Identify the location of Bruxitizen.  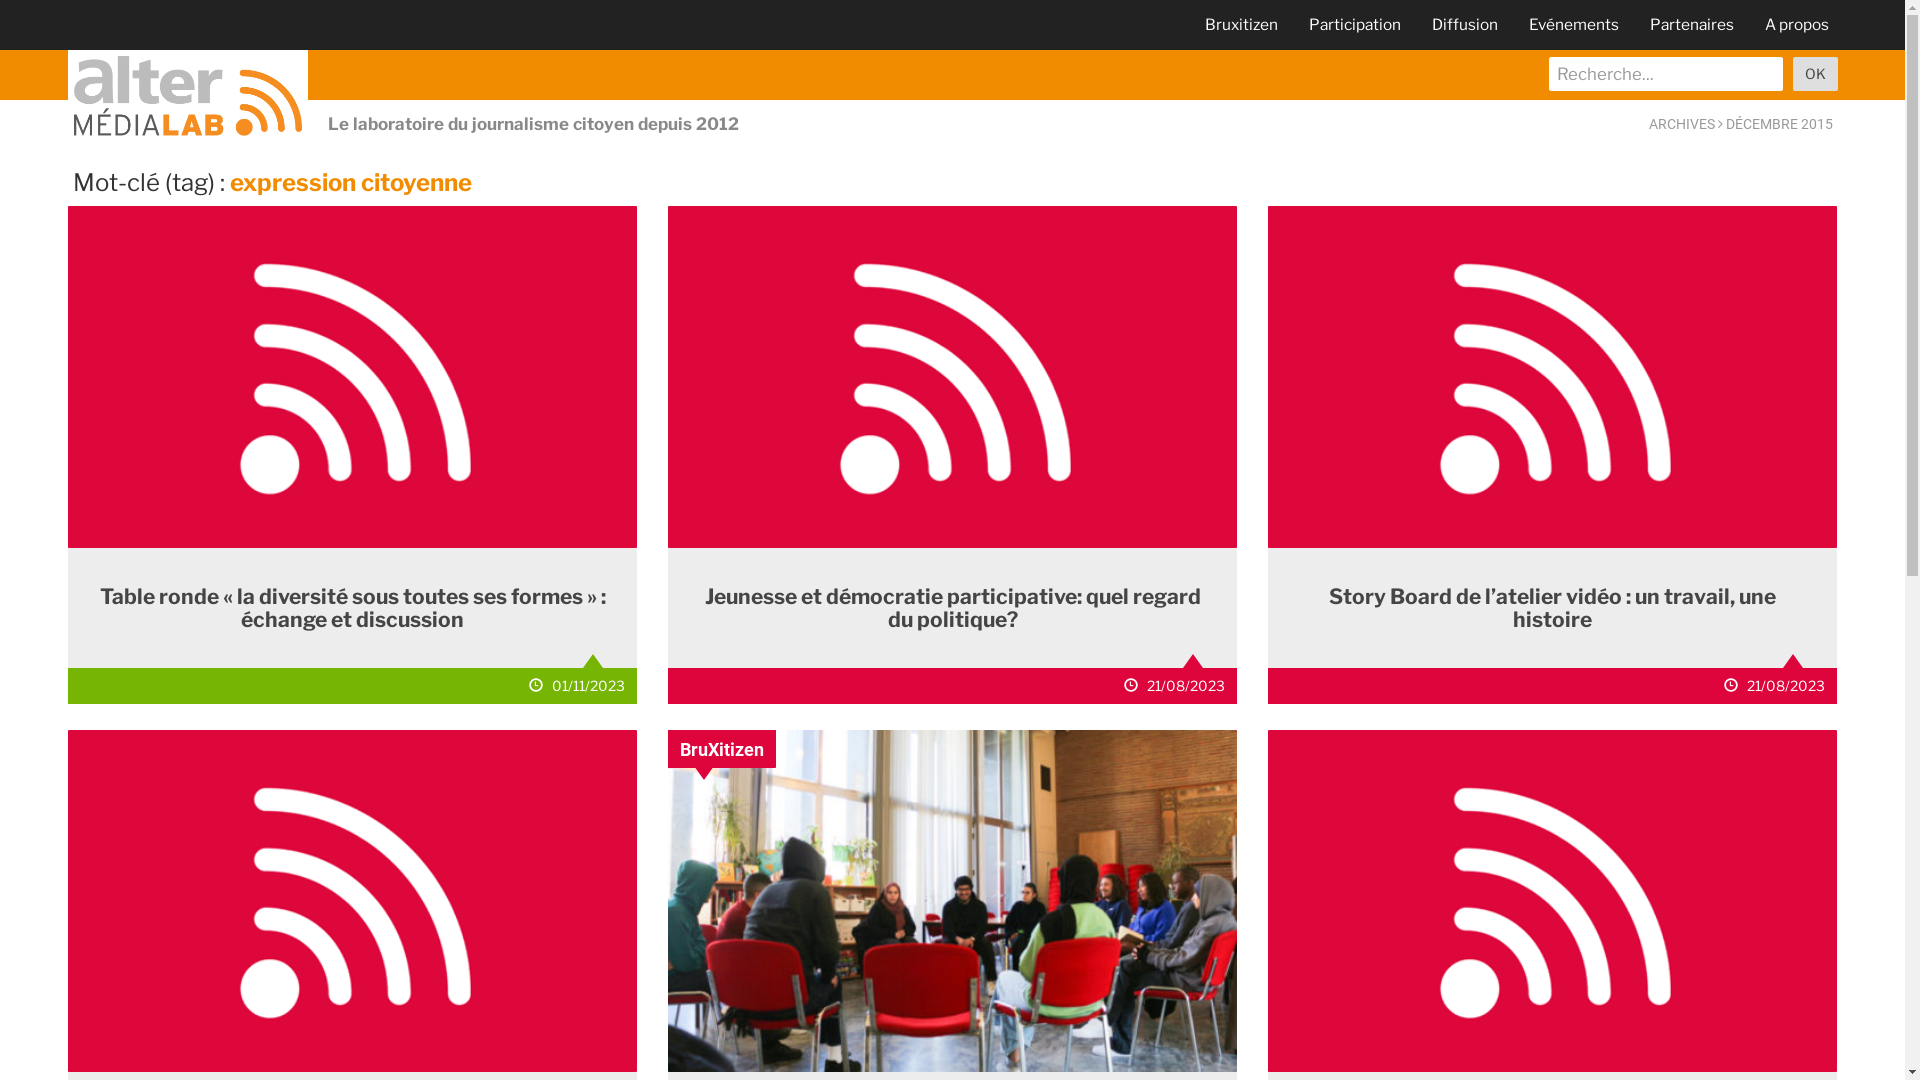
(1240, 24).